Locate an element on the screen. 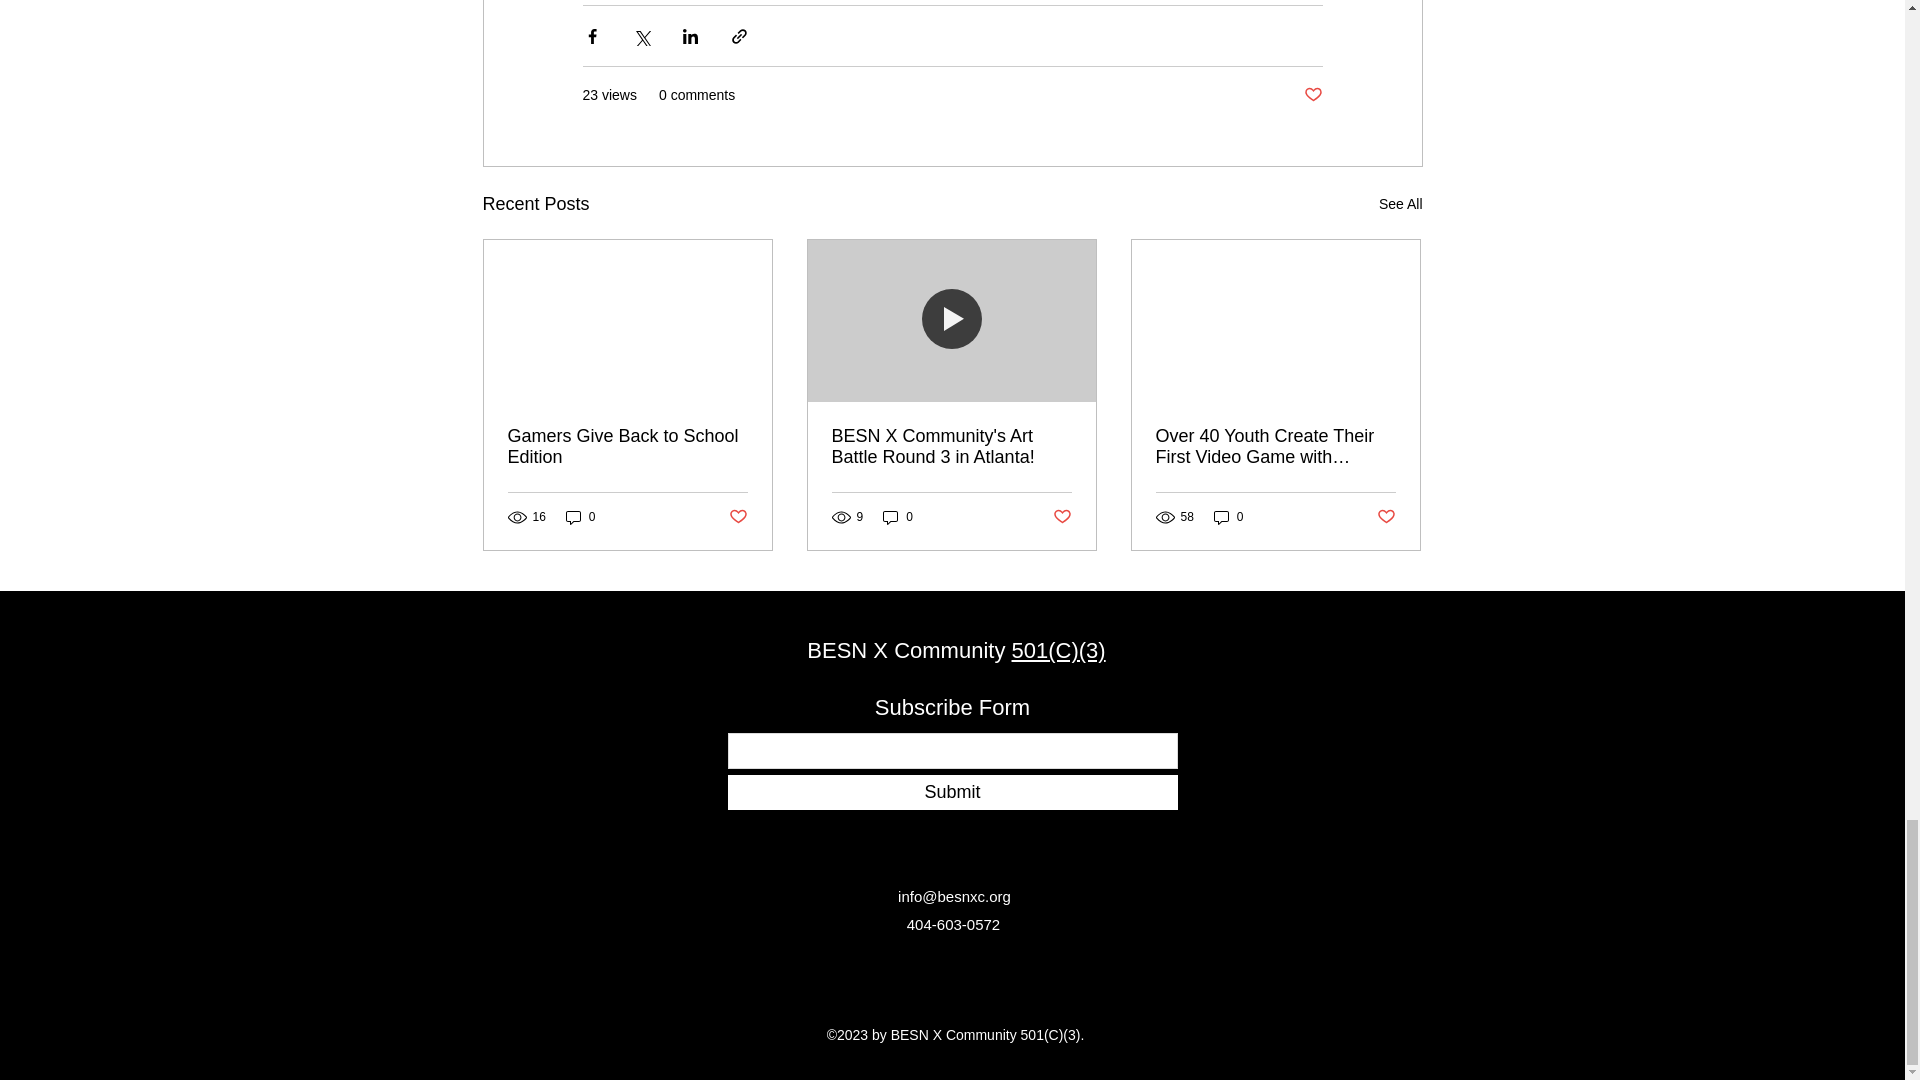 Image resolution: width=1920 pixels, height=1080 pixels. BESN X Community  is located at coordinates (908, 650).